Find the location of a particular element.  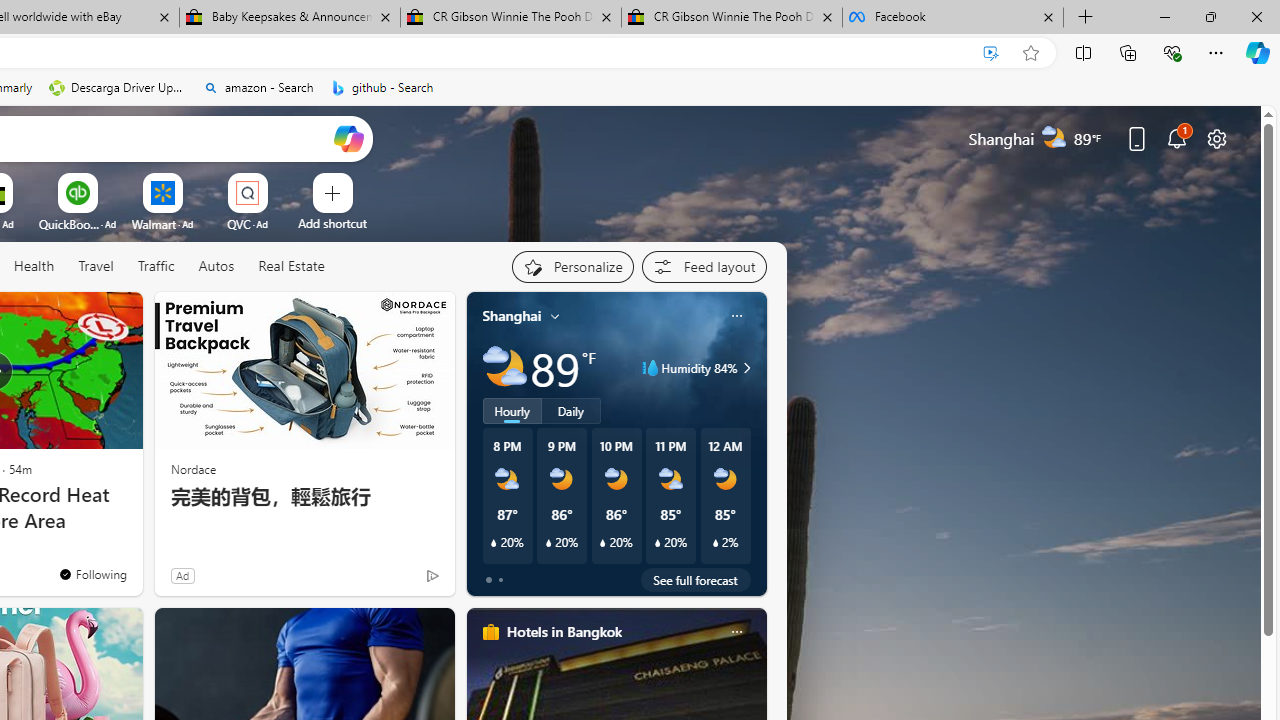

Traffic is located at coordinates (155, 266).